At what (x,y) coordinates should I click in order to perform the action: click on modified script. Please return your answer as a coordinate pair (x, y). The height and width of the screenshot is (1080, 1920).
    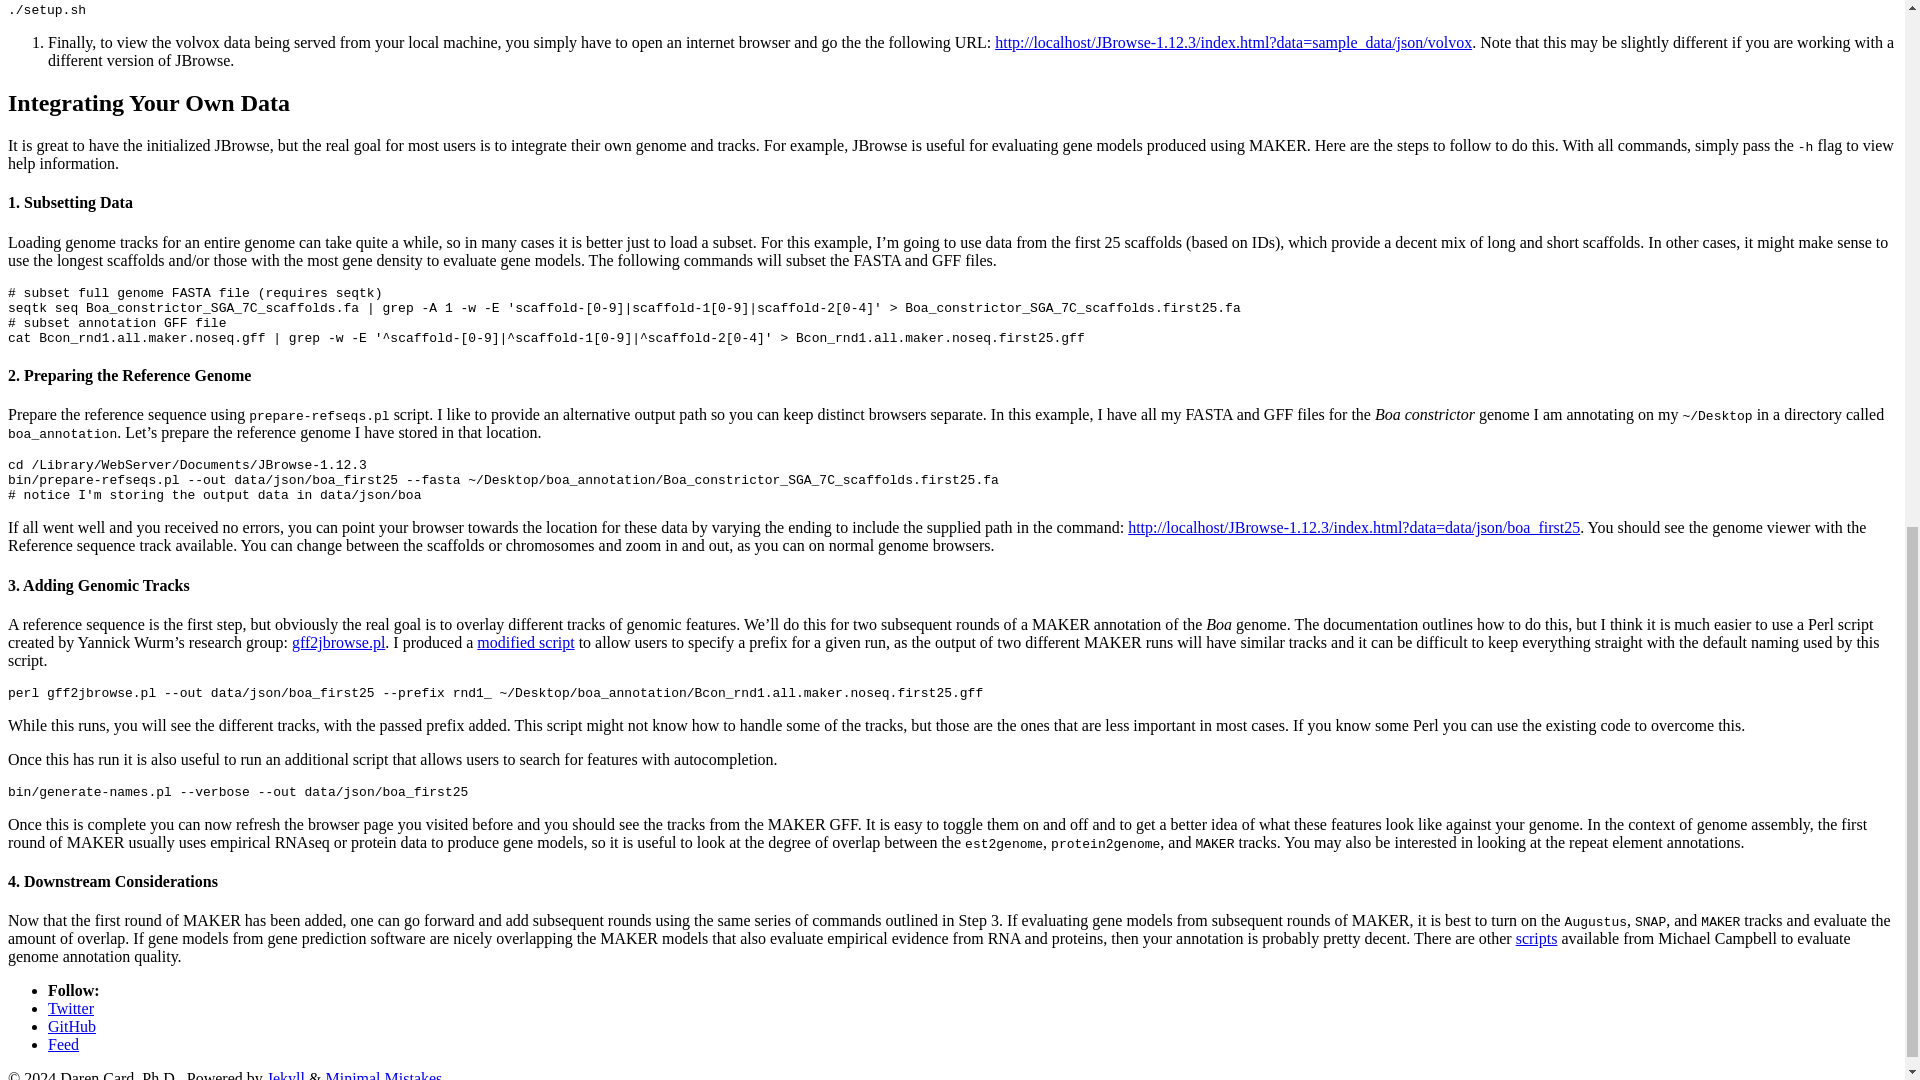
    Looking at the image, I should click on (525, 642).